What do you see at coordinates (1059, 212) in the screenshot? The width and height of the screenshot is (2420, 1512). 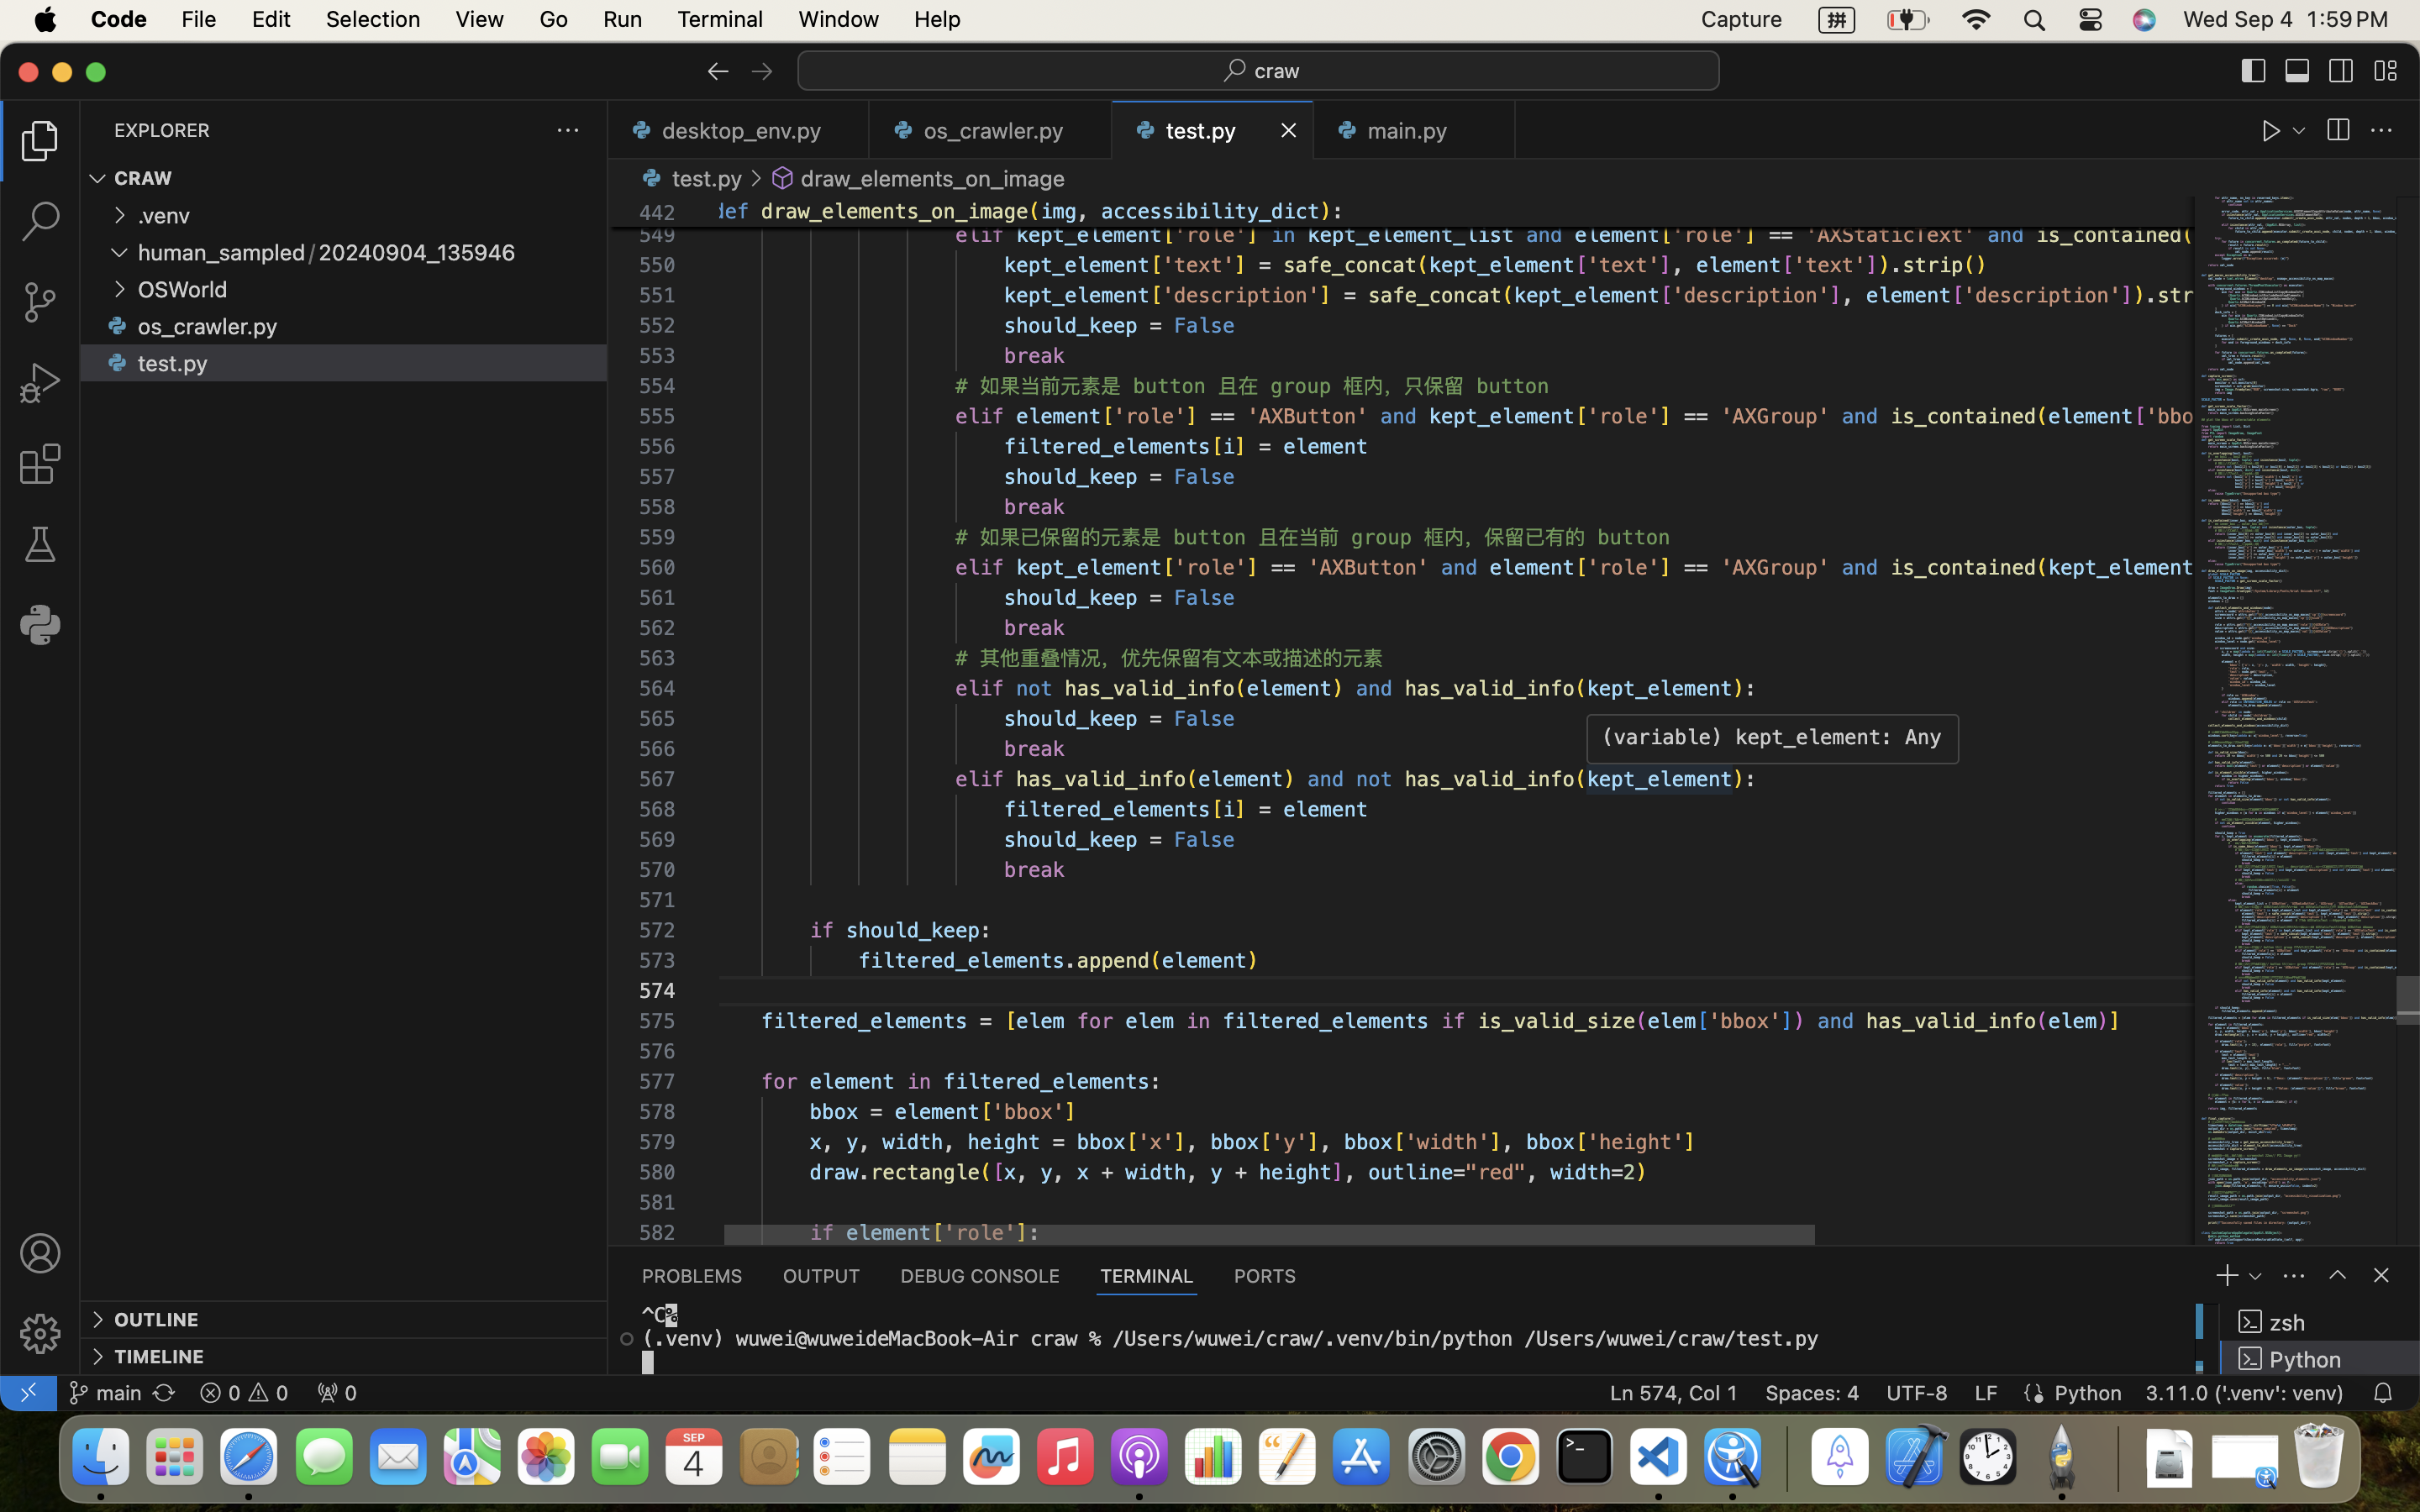 I see `img` at bounding box center [1059, 212].